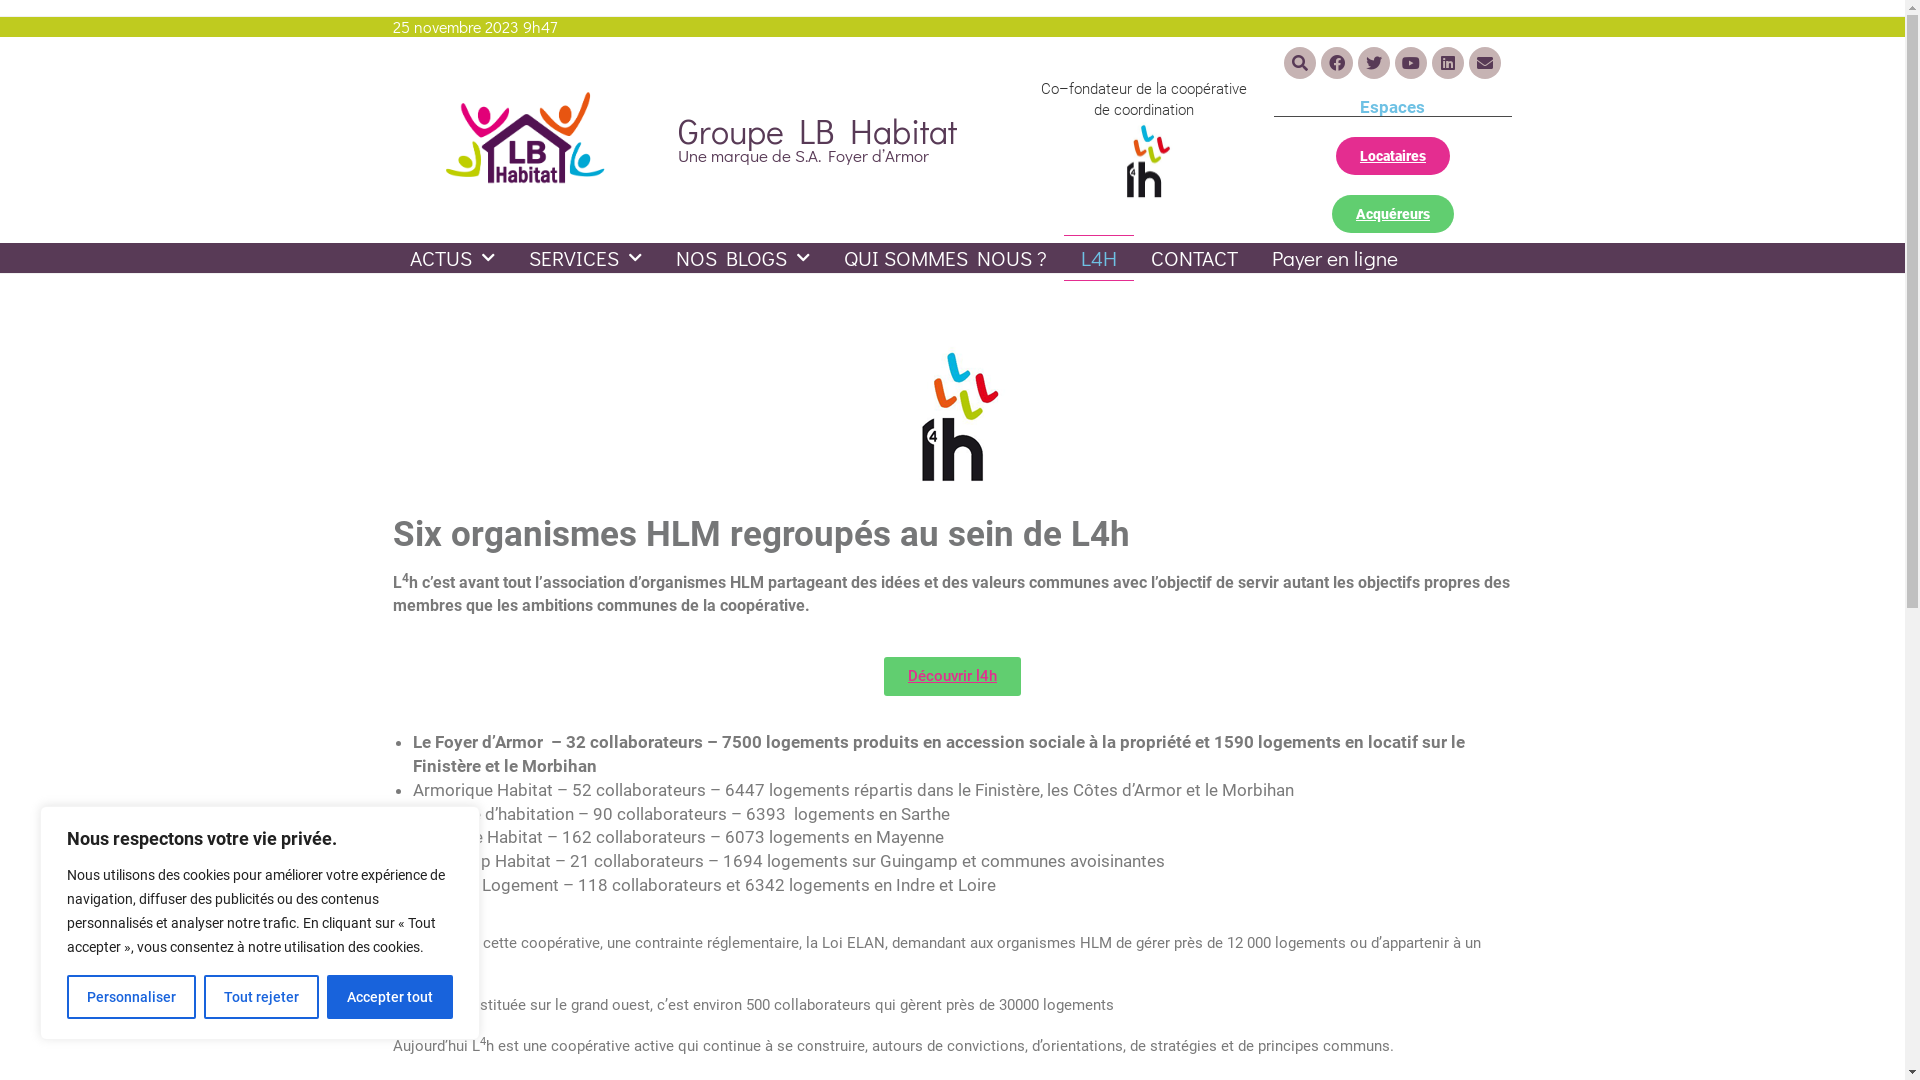 Image resolution: width=1920 pixels, height=1080 pixels. I want to click on Payer en ligne, so click(1334, 258).